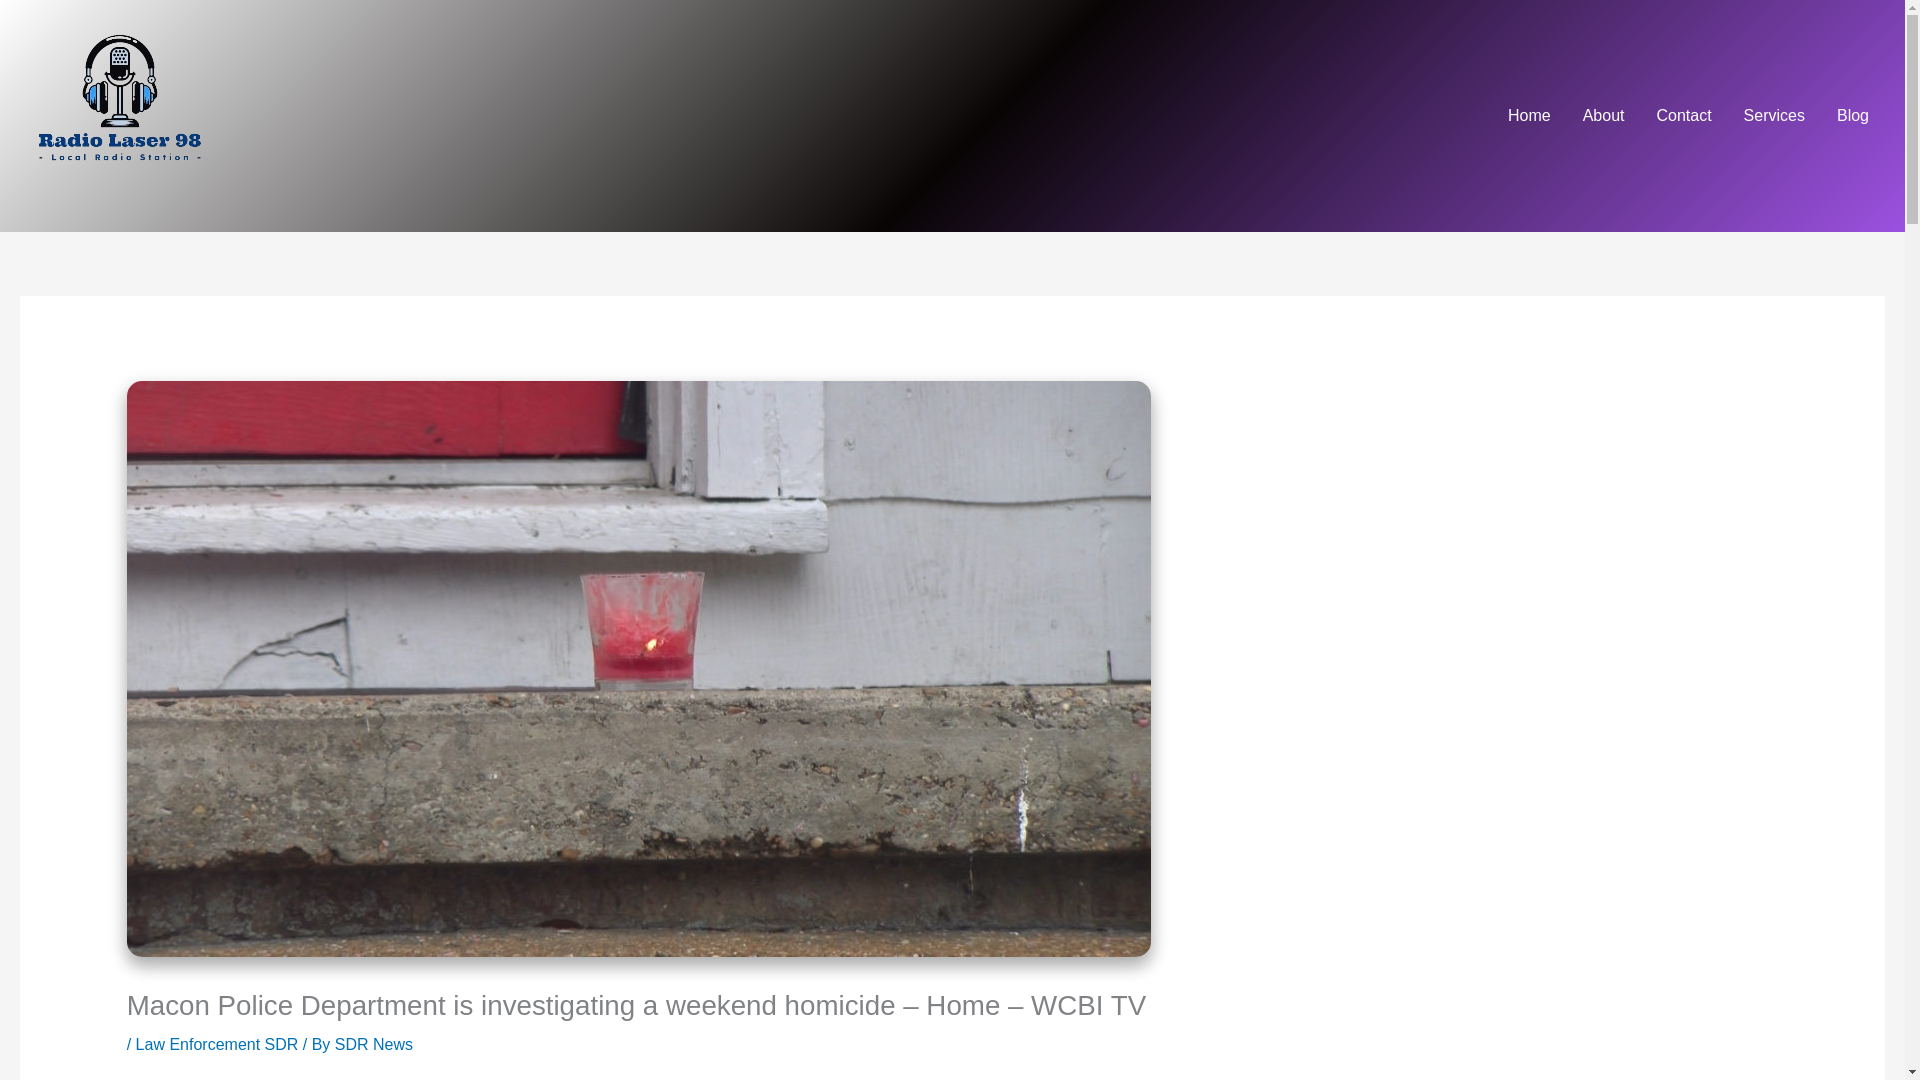 The width and height of the screenshot is (1920, 1080). I want to click on View all posts by SDR News, so click(373, 1044).